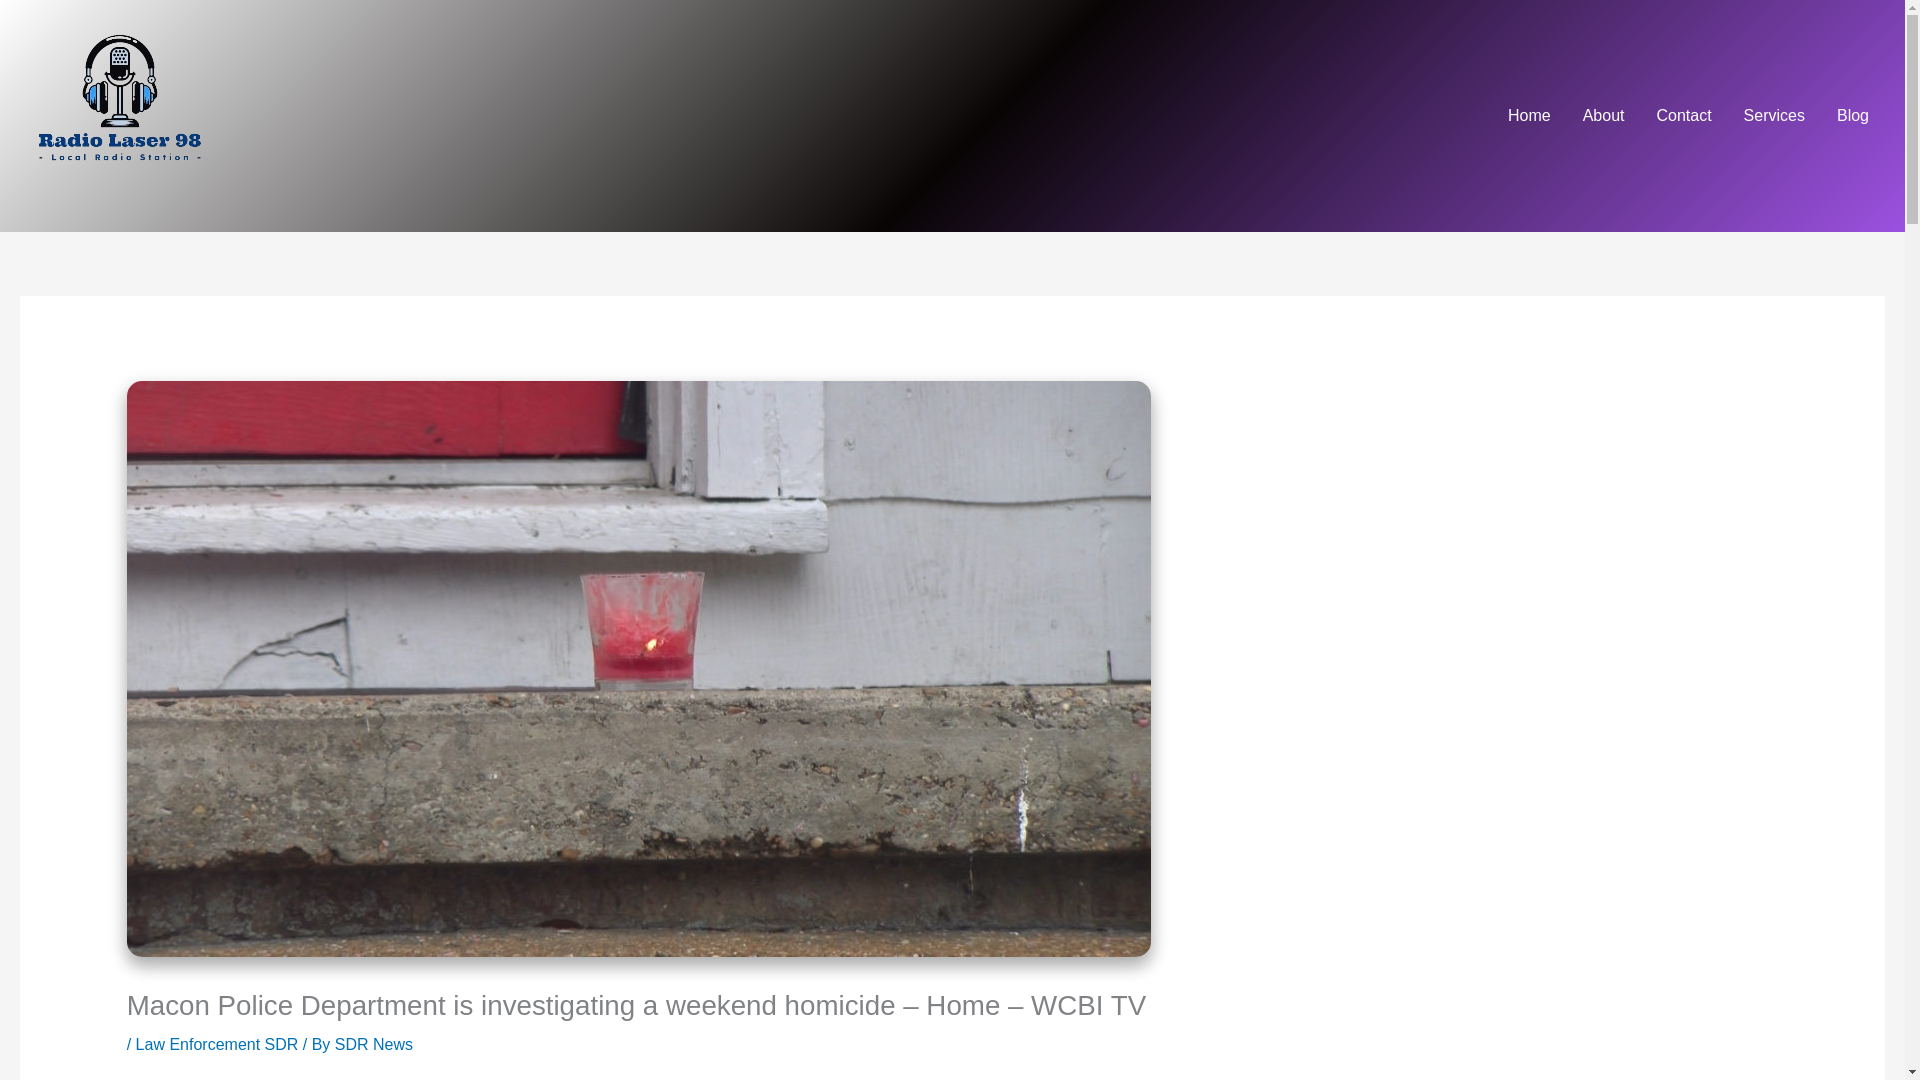 The width and height of the screenshot is (1920, 1080). I want to click on View all posts by SDR News, so click(373, 1044).